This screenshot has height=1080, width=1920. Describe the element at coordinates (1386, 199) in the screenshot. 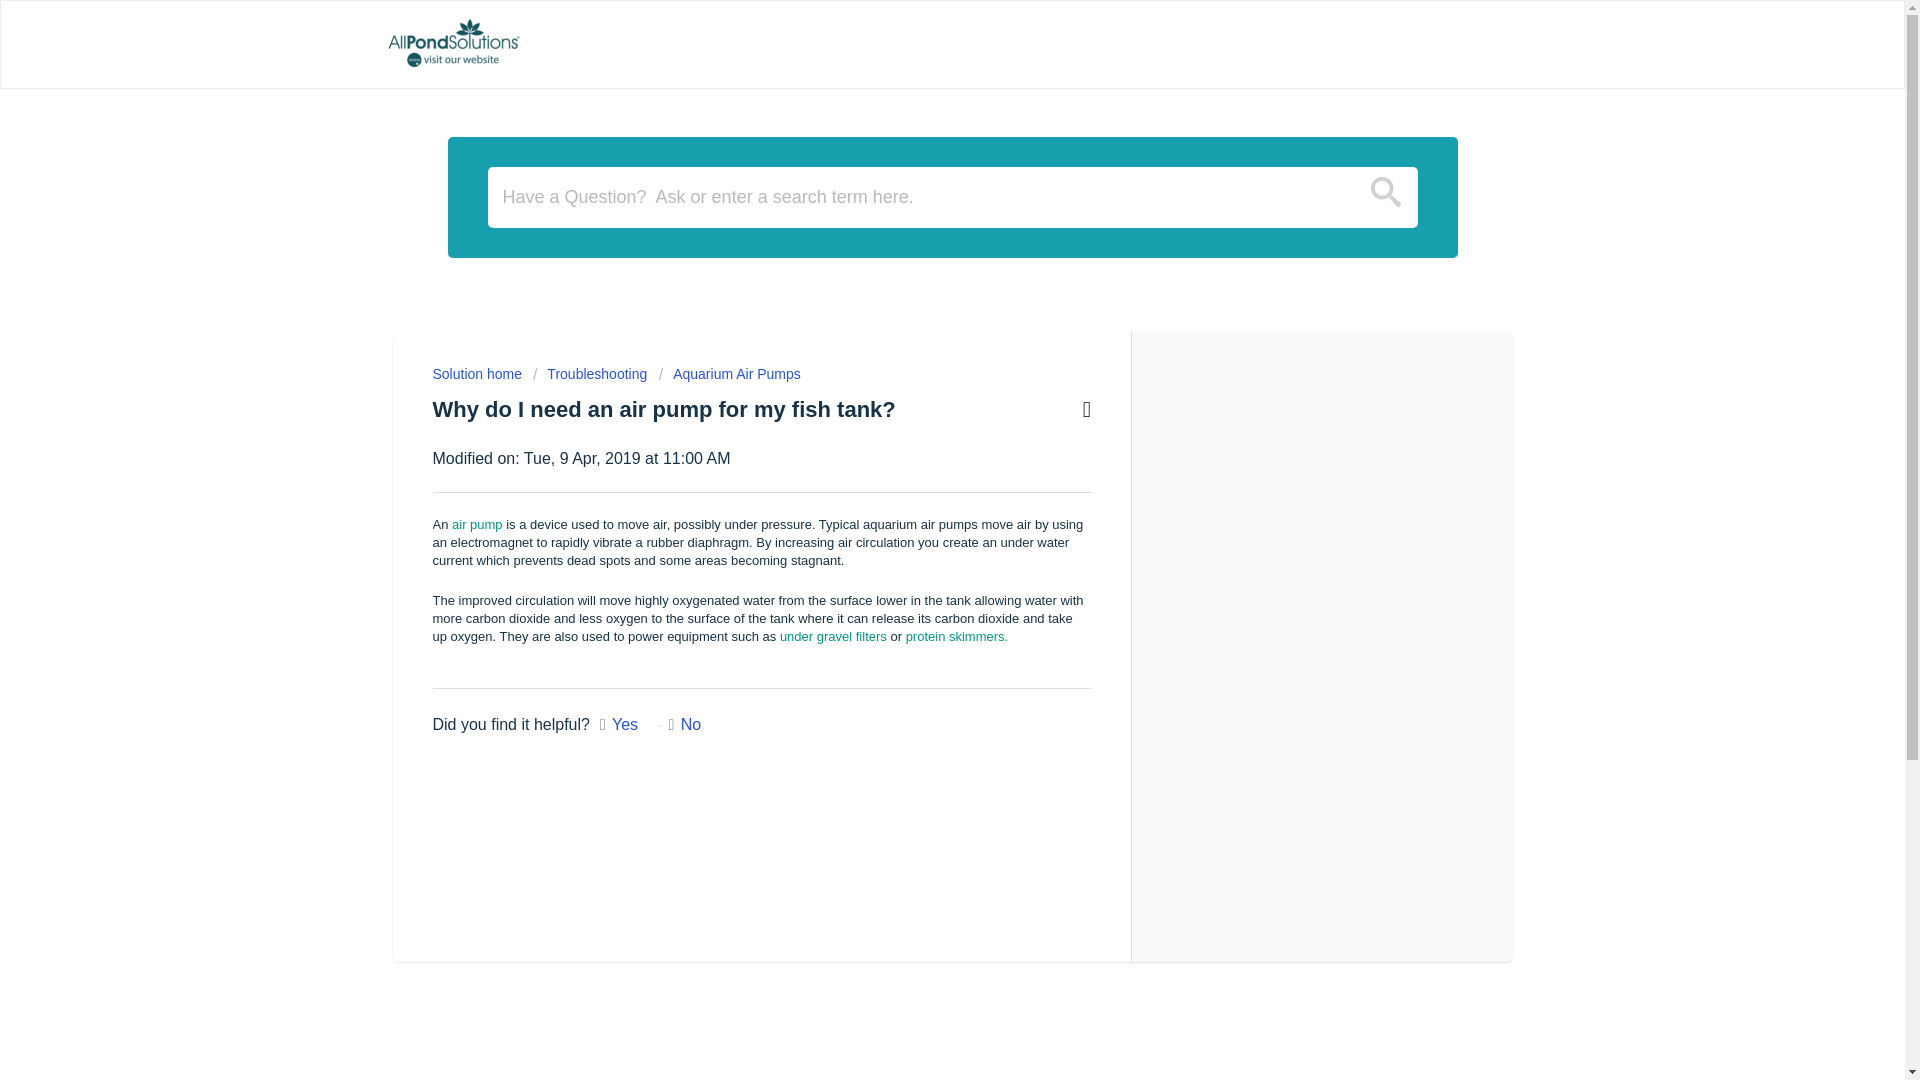

I see `Search` at that location.